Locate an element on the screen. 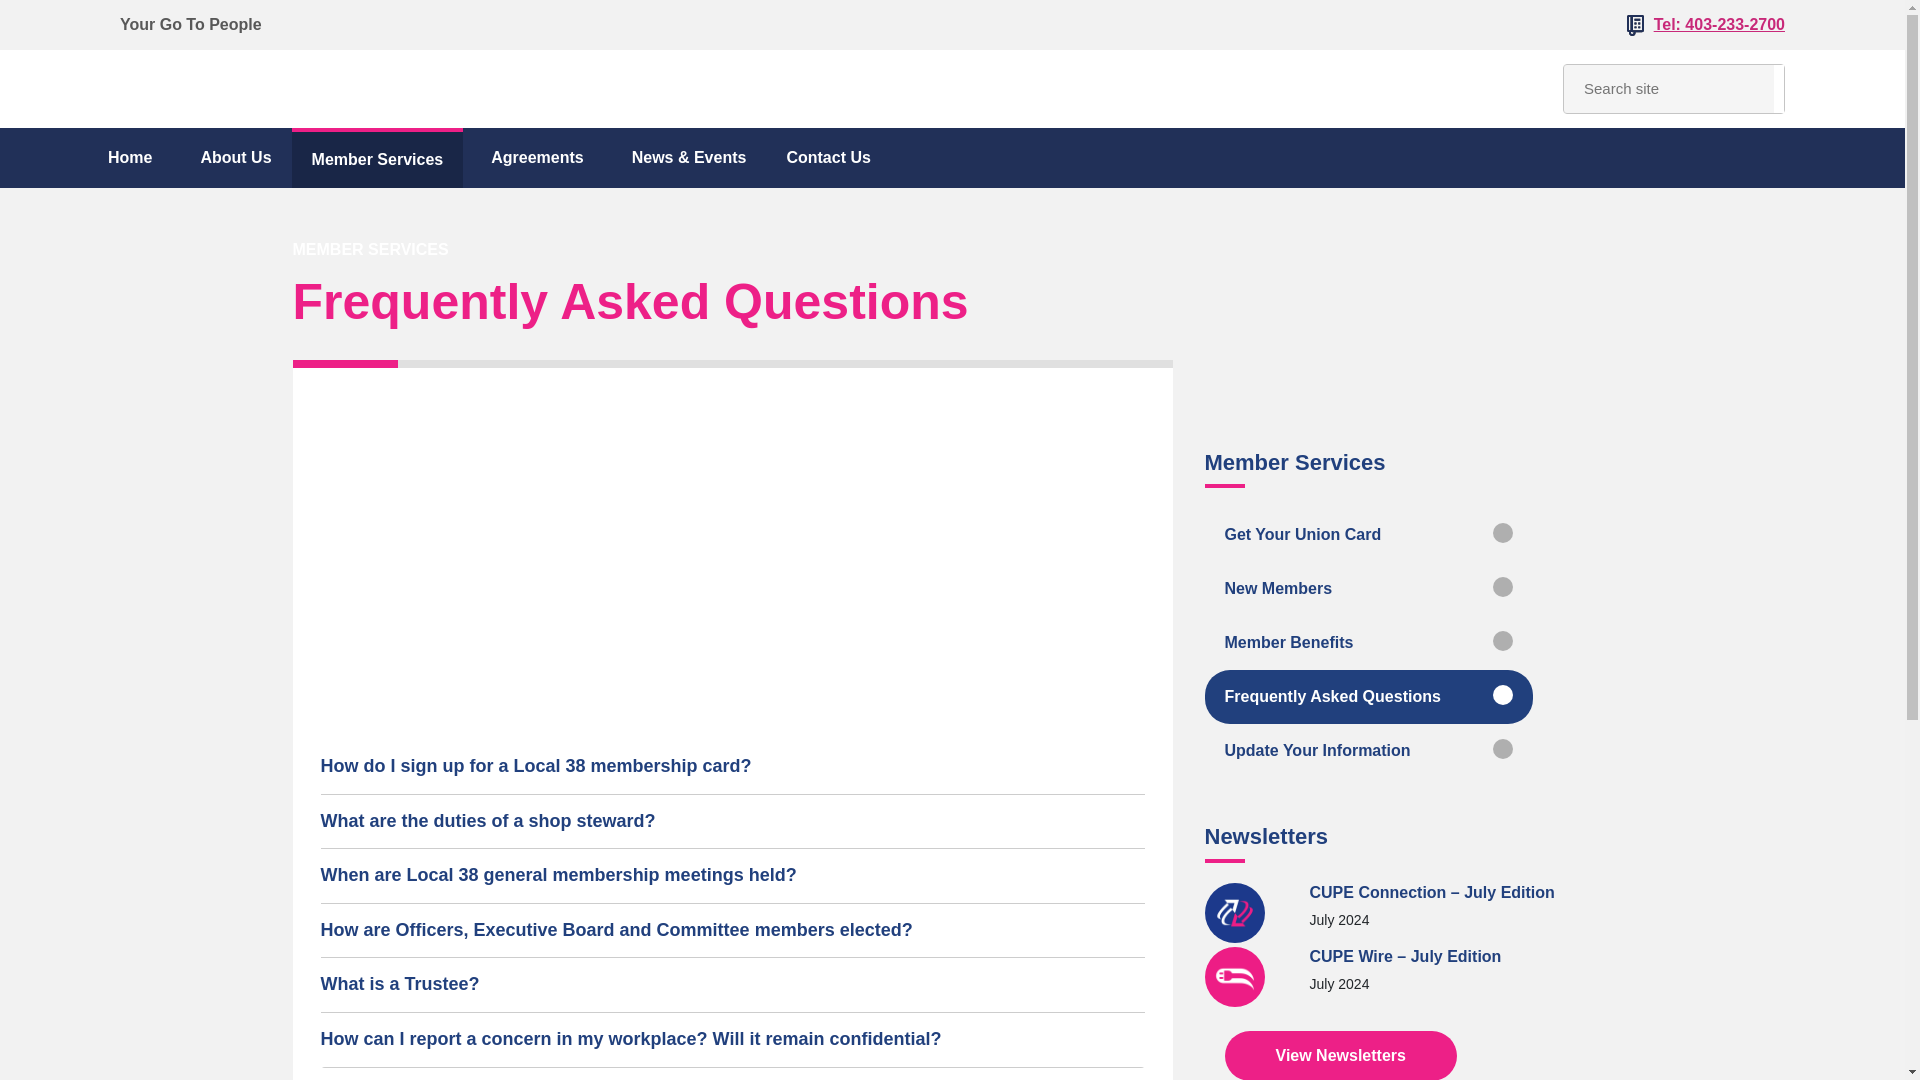 This screenshot has height=1080, width=1920. Member Services is located at coordinates (377, 159).